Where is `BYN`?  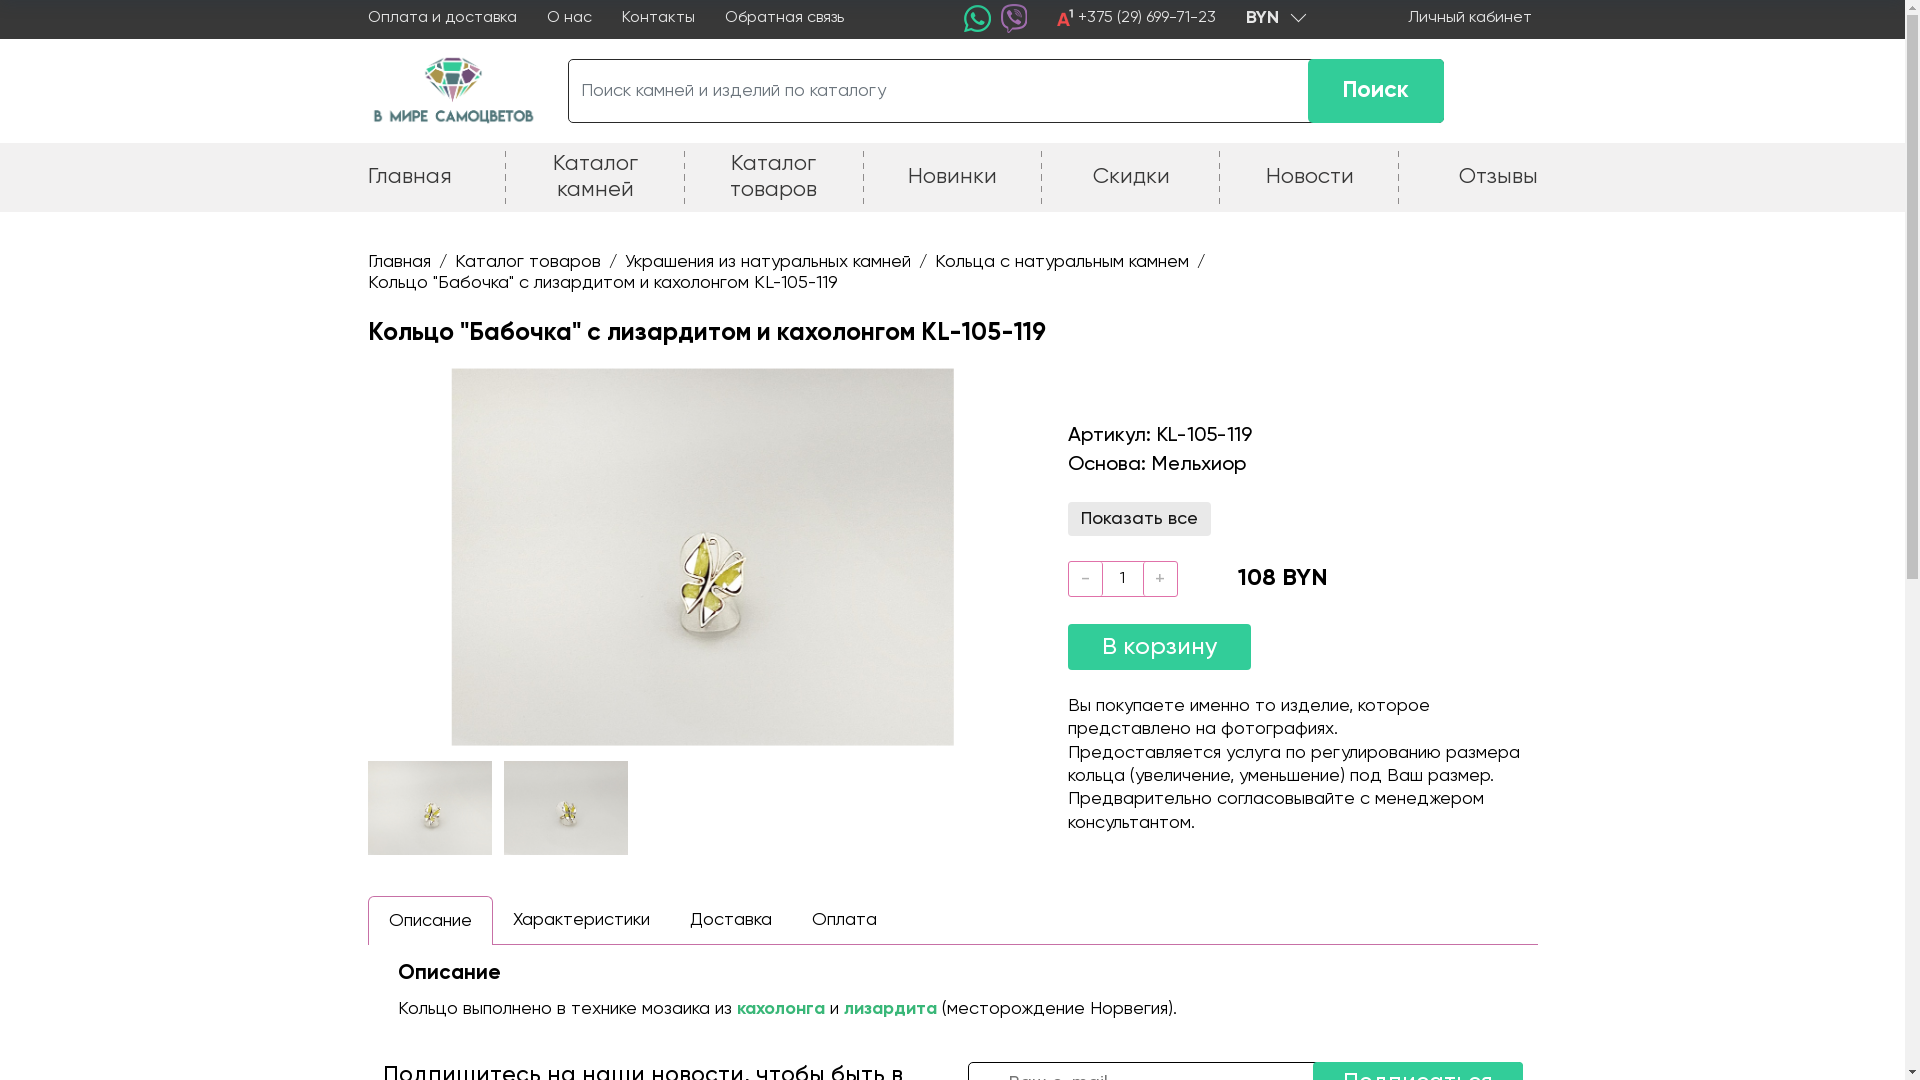
BYN is located at coordinates (1275, 19).